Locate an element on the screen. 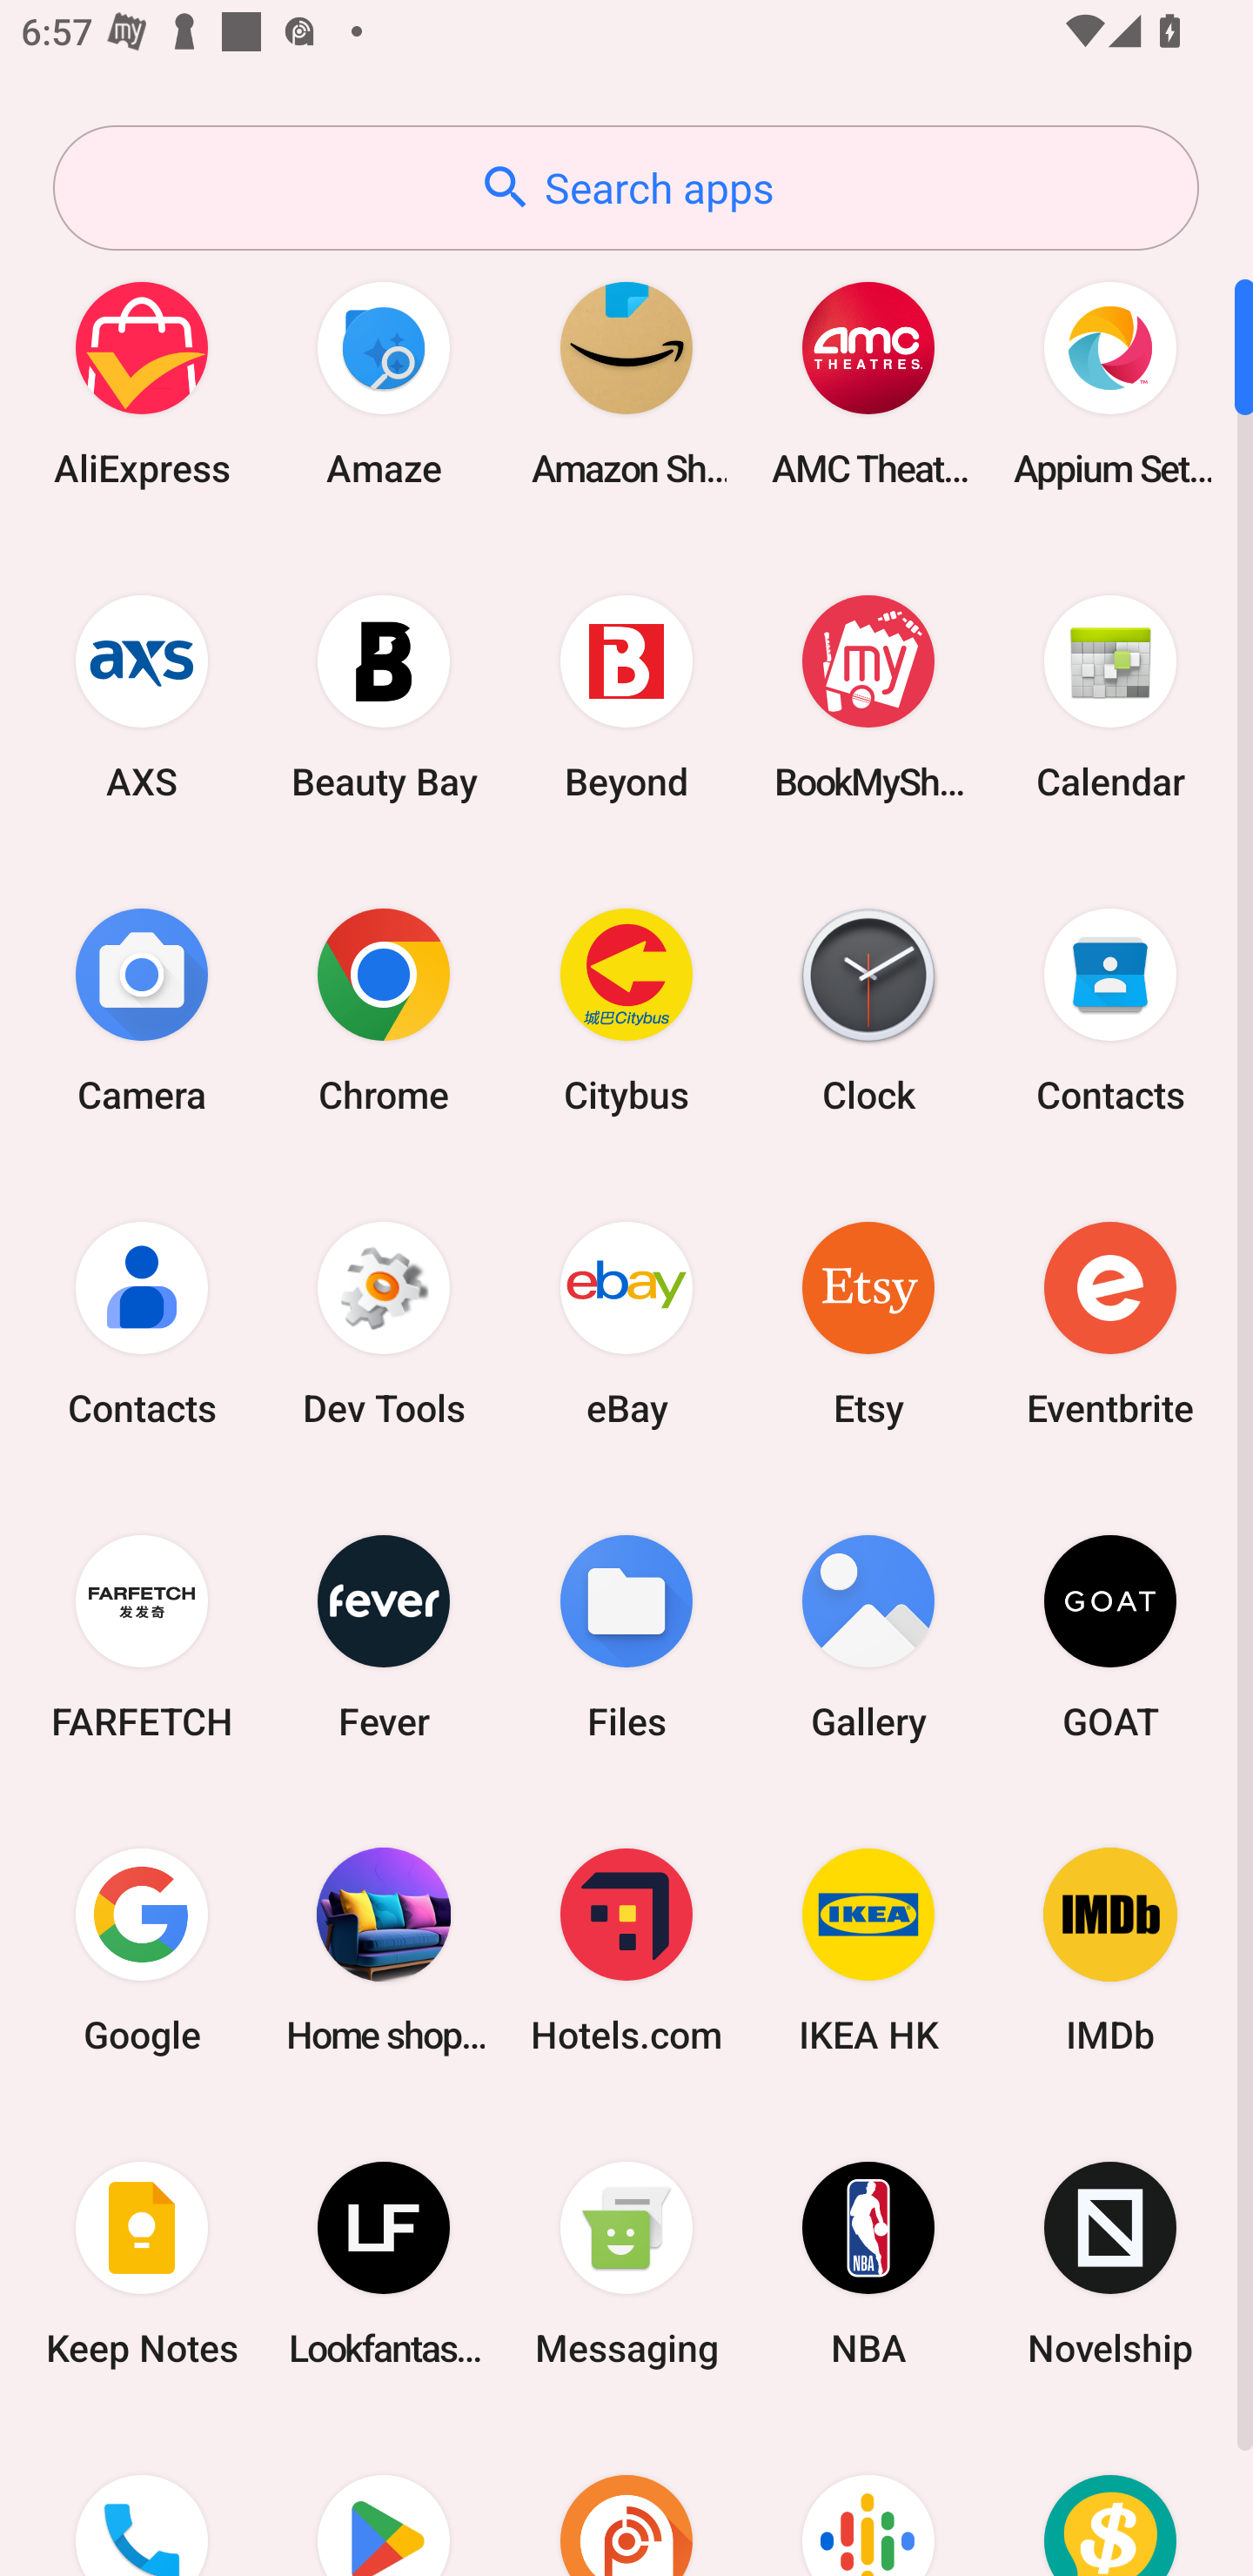 Image resolution: width=1253 pixels, height=2576 pixels. Podcast Addict is located at coordinates (626, 2499).